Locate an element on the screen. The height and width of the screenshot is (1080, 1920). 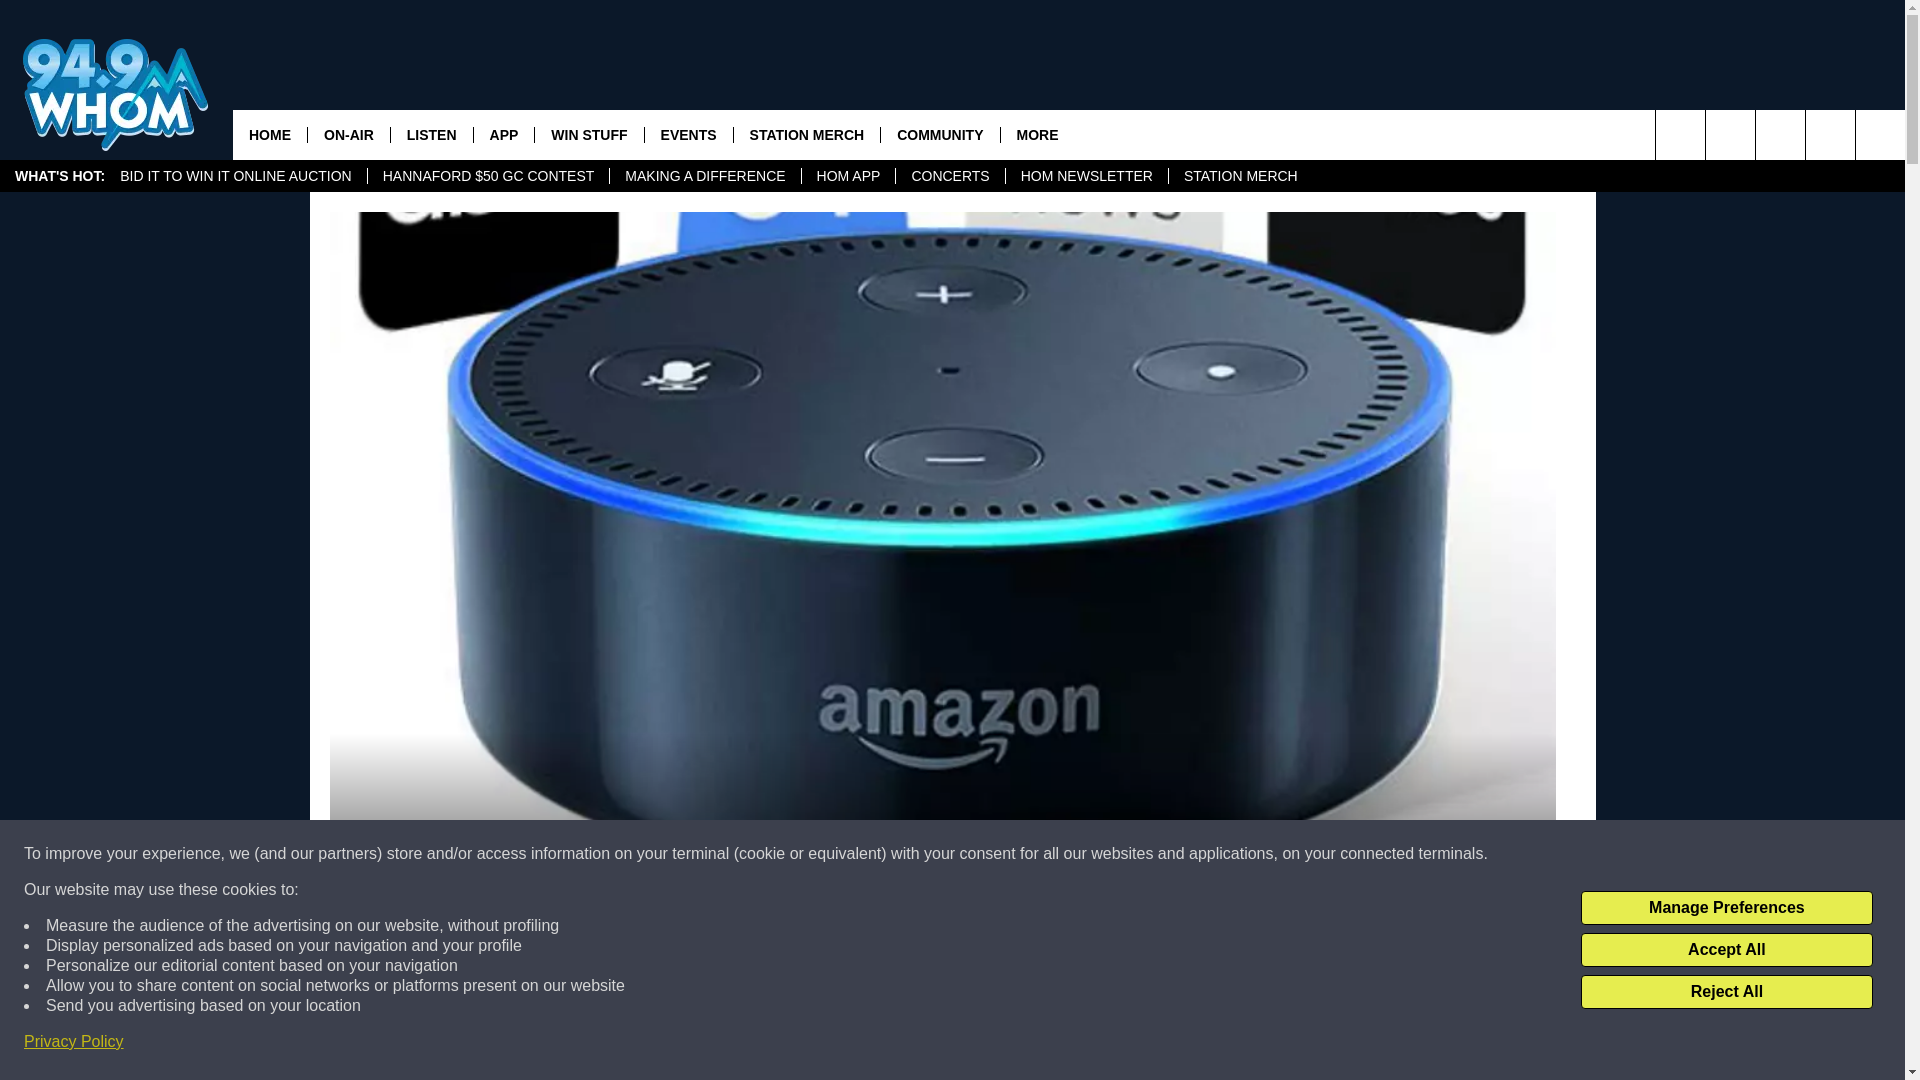
Manage Preferences is located at coordinates (1726, 908).